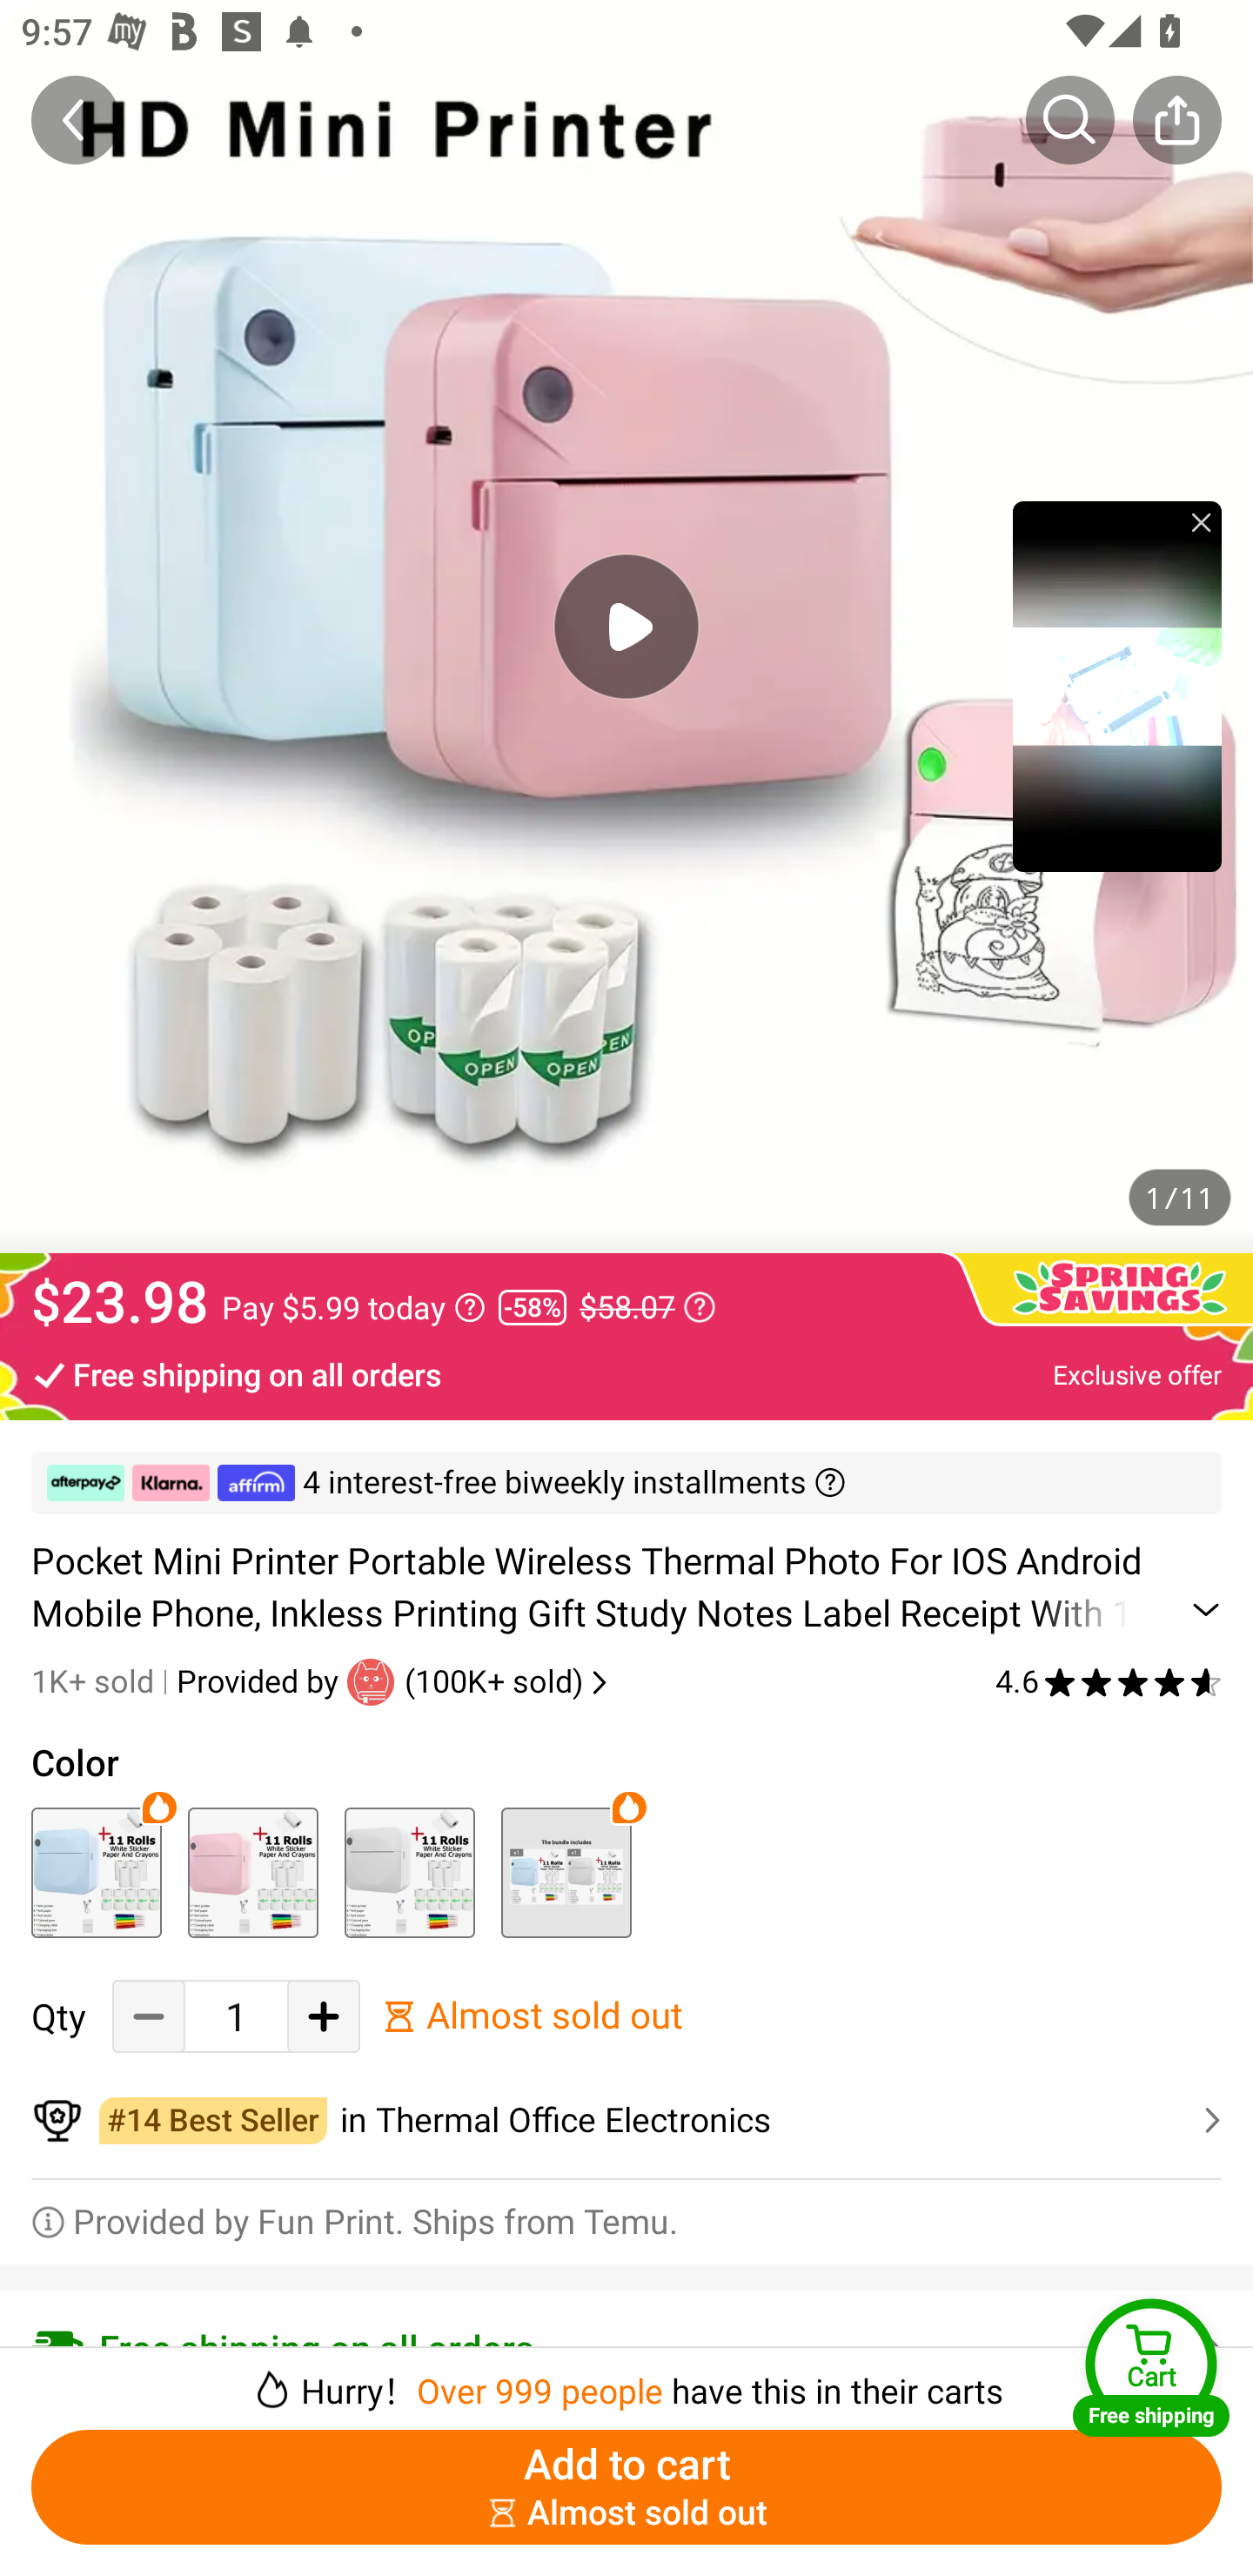 Image resolution: width=1253 pixels, height=2576 pixels. What do you see at coordinates (626, 2487) in the screenshot?
I see `Add to cart ￼￼Almost sold out` at bounding box center [626, 2487].